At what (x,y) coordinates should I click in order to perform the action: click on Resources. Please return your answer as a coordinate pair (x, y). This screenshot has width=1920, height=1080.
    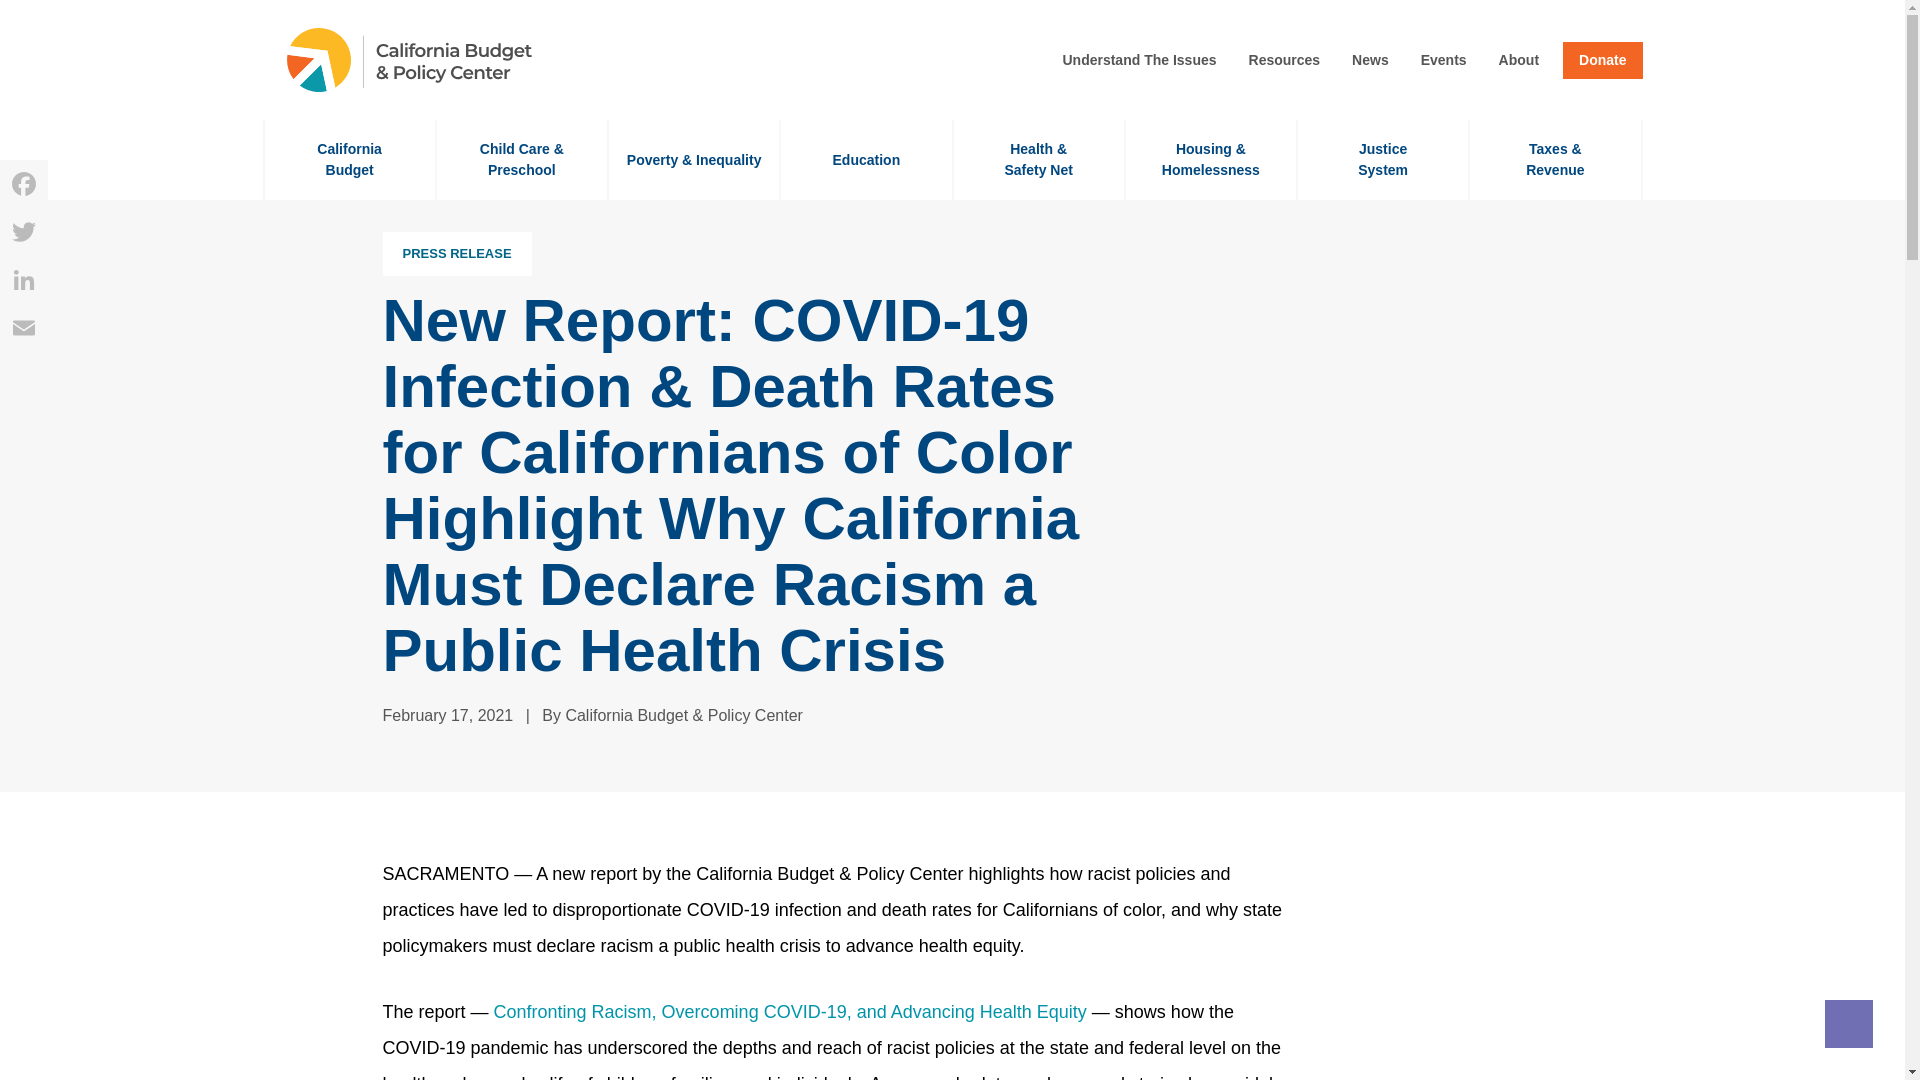
    Looking at the image, I should click on (1284, 60).